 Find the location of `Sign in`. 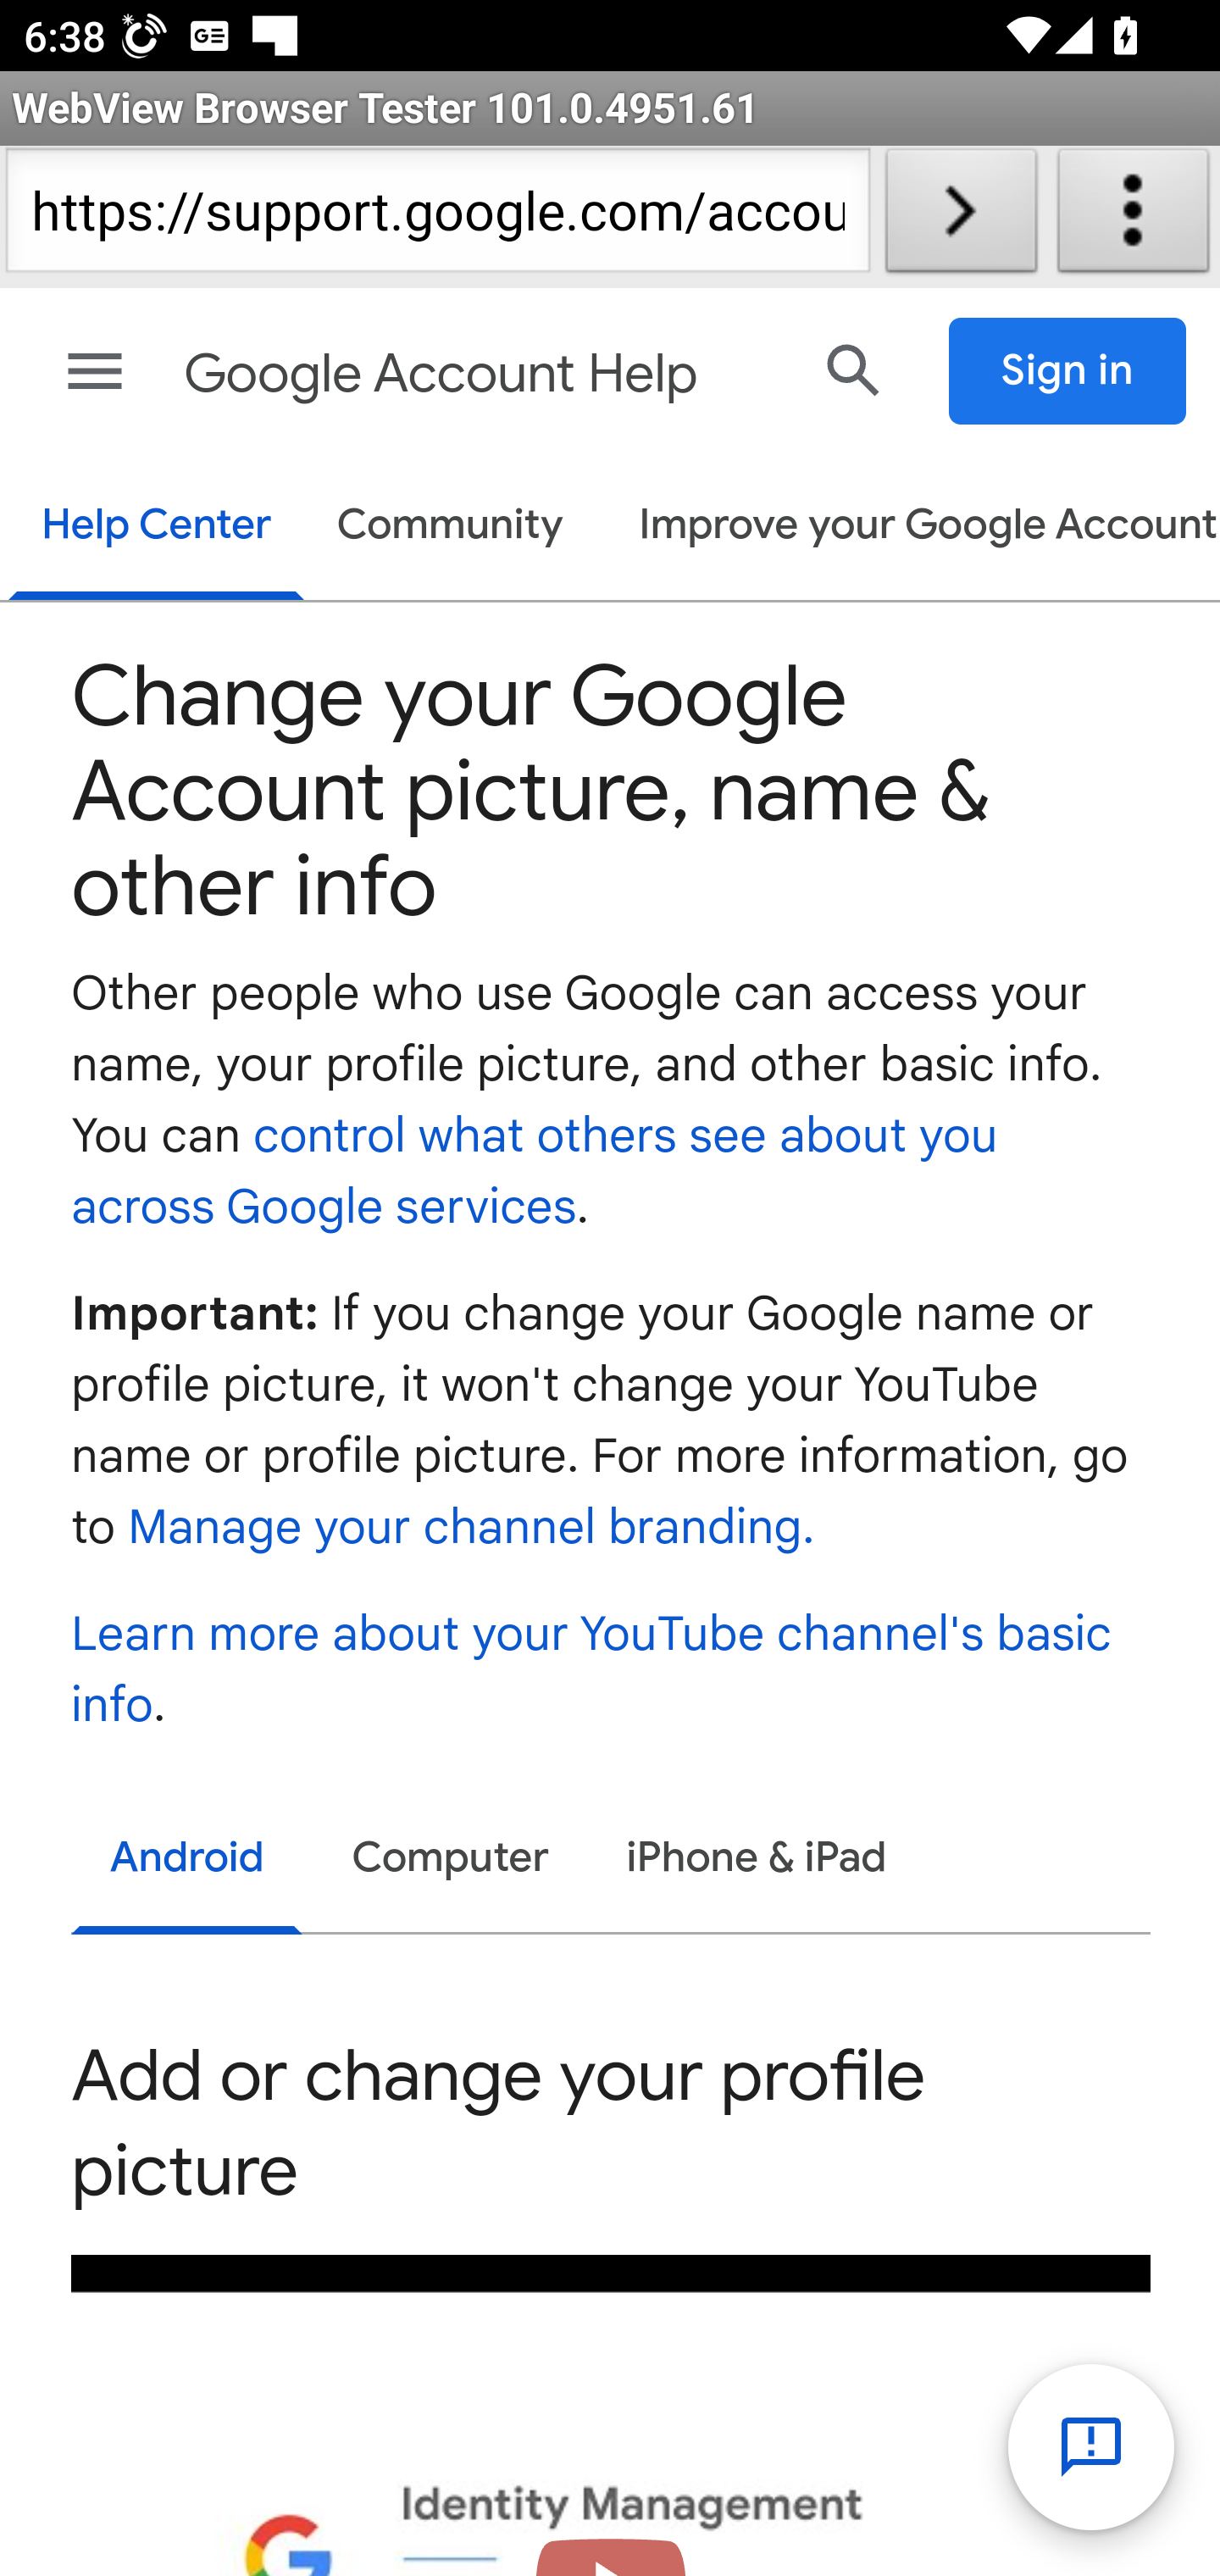

Sign in is located at coordinates (1068, 371).